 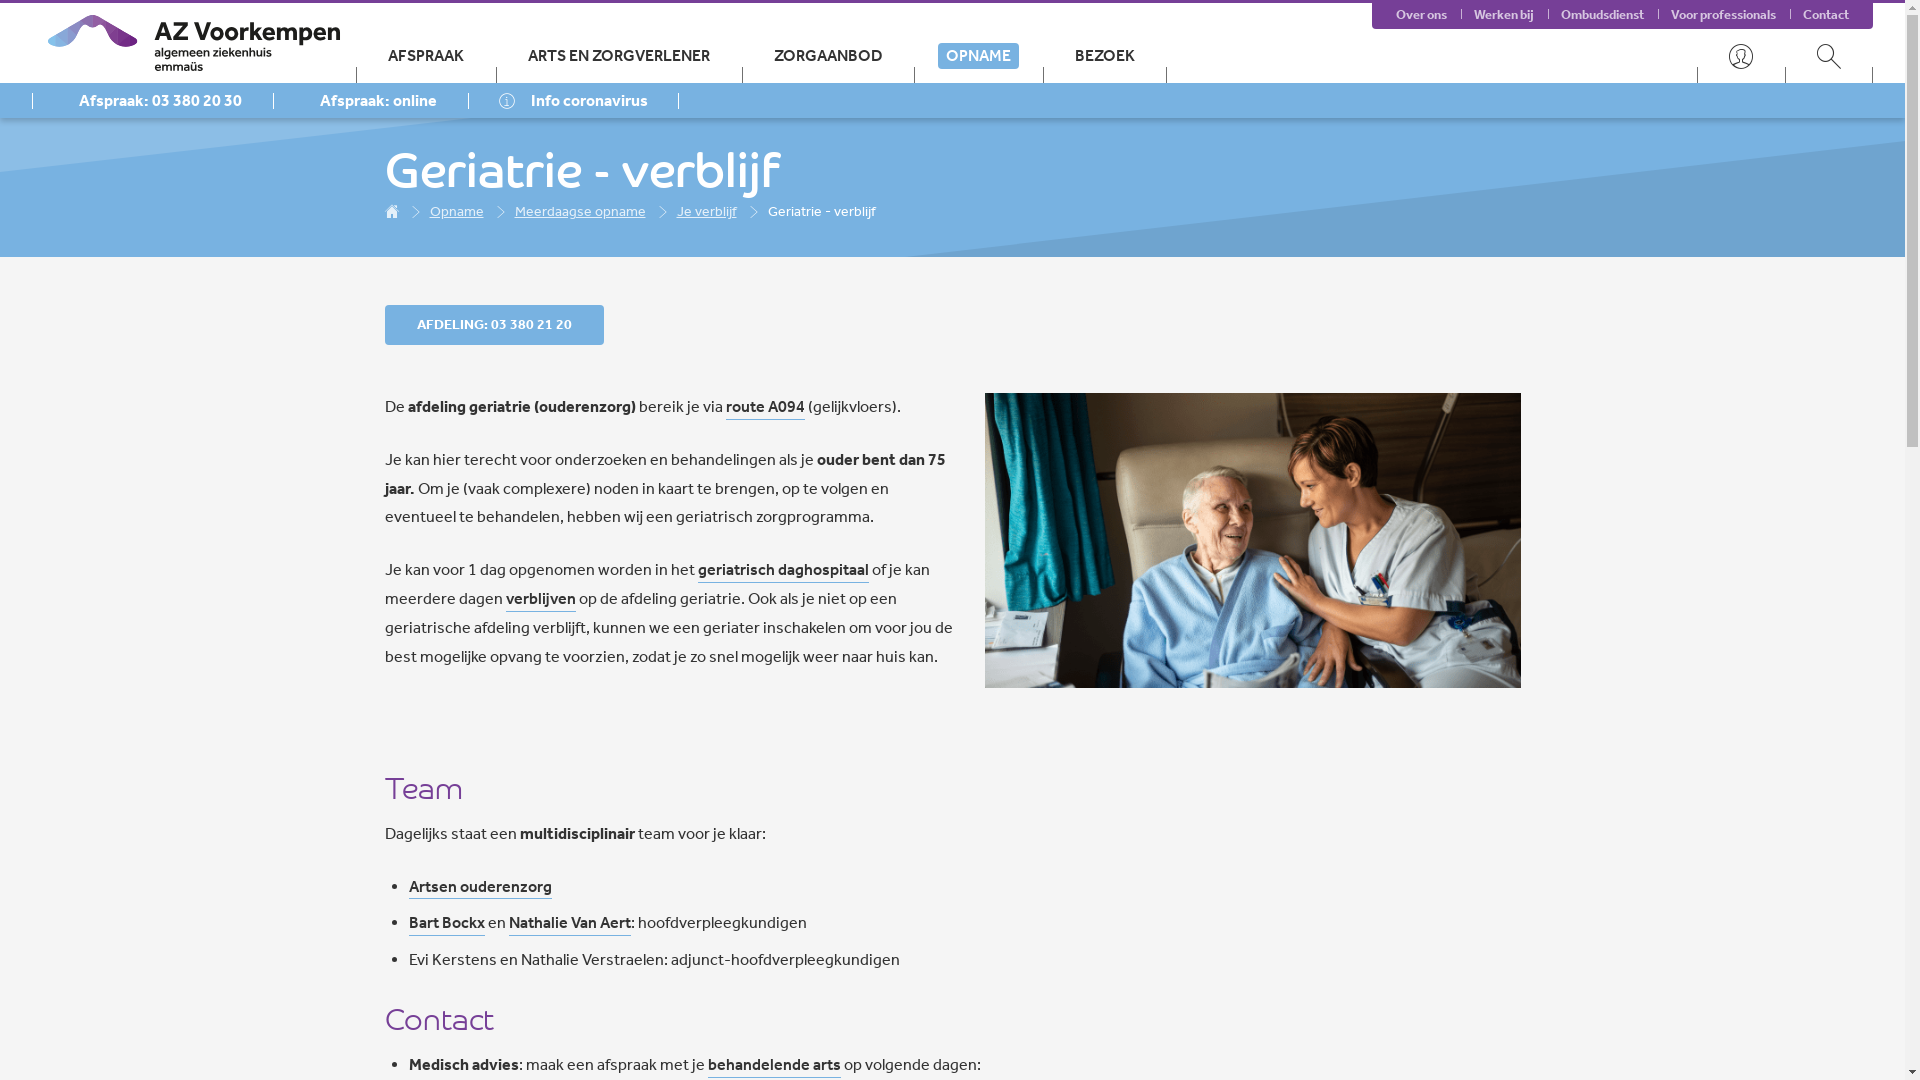 I want to click on Over ons, so click(x=1422, y=14).